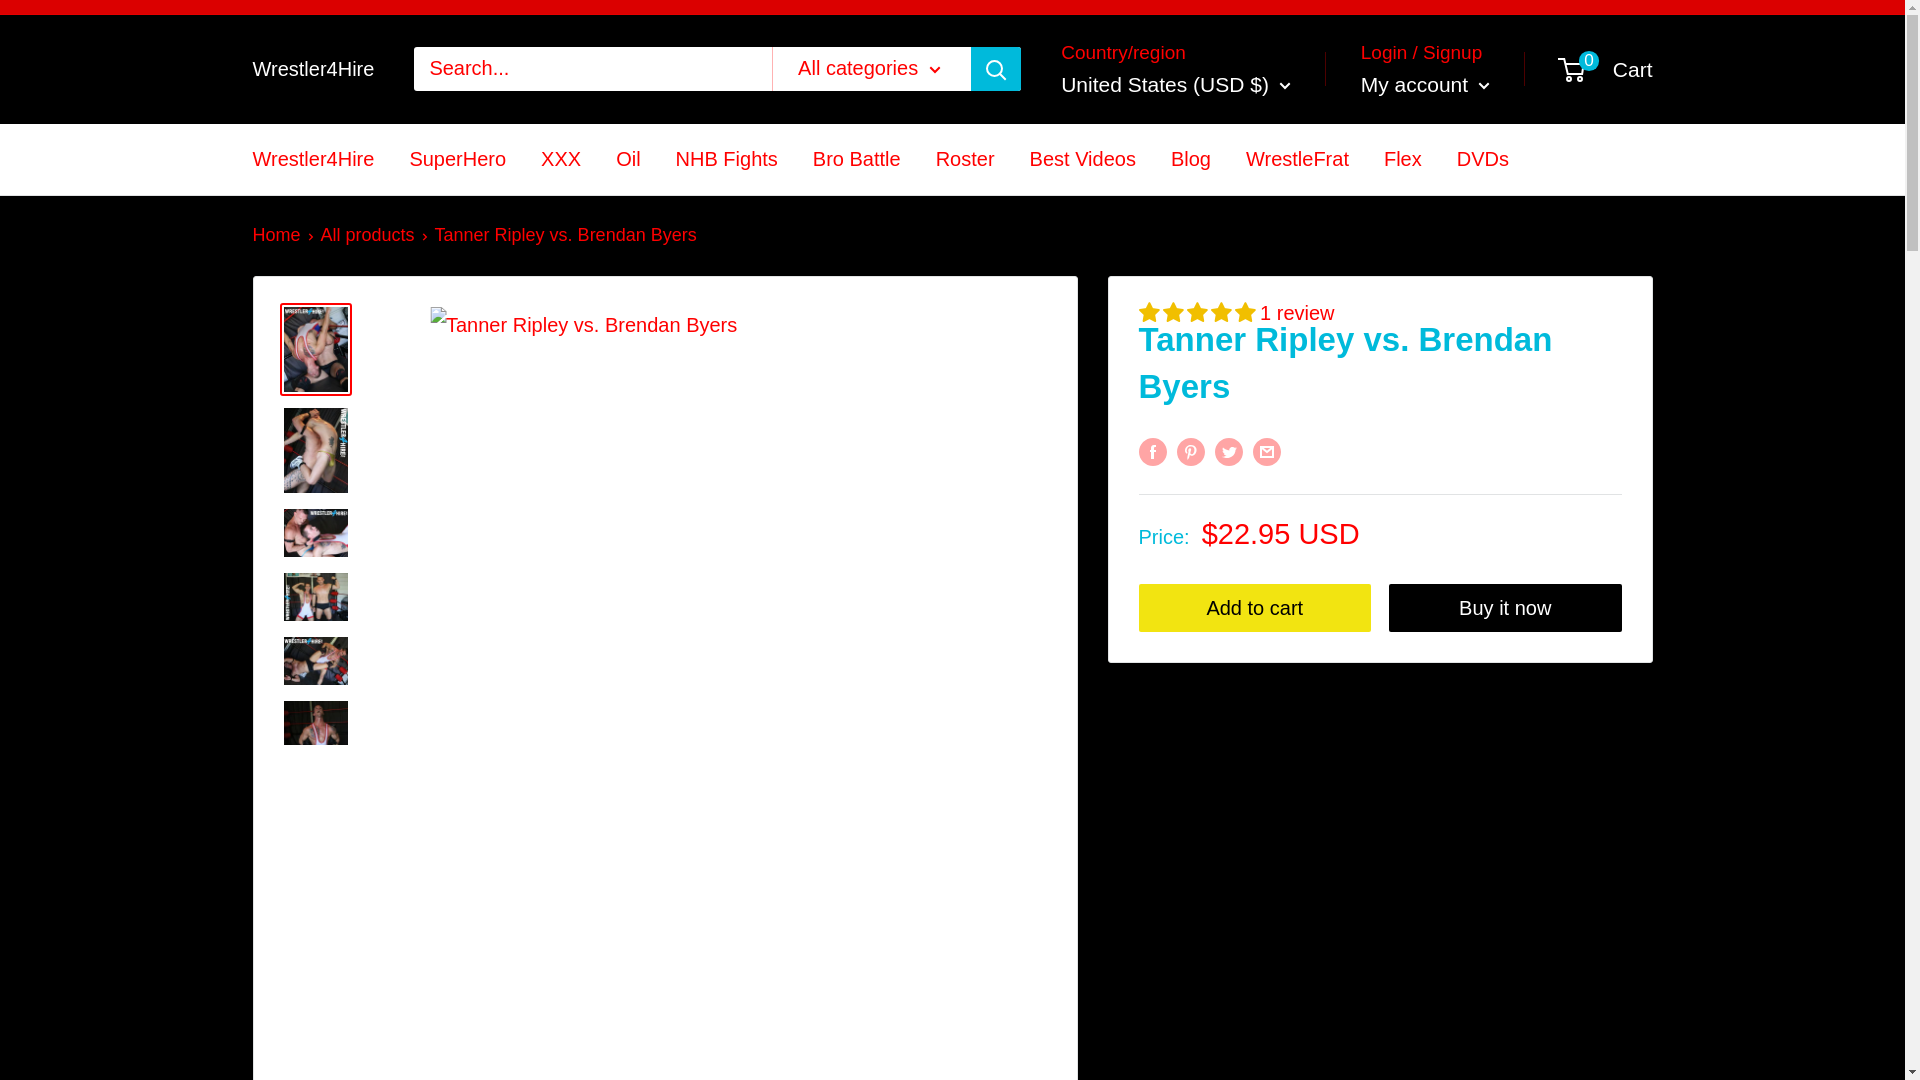  I want to click on DZ, so click(1080, 270).